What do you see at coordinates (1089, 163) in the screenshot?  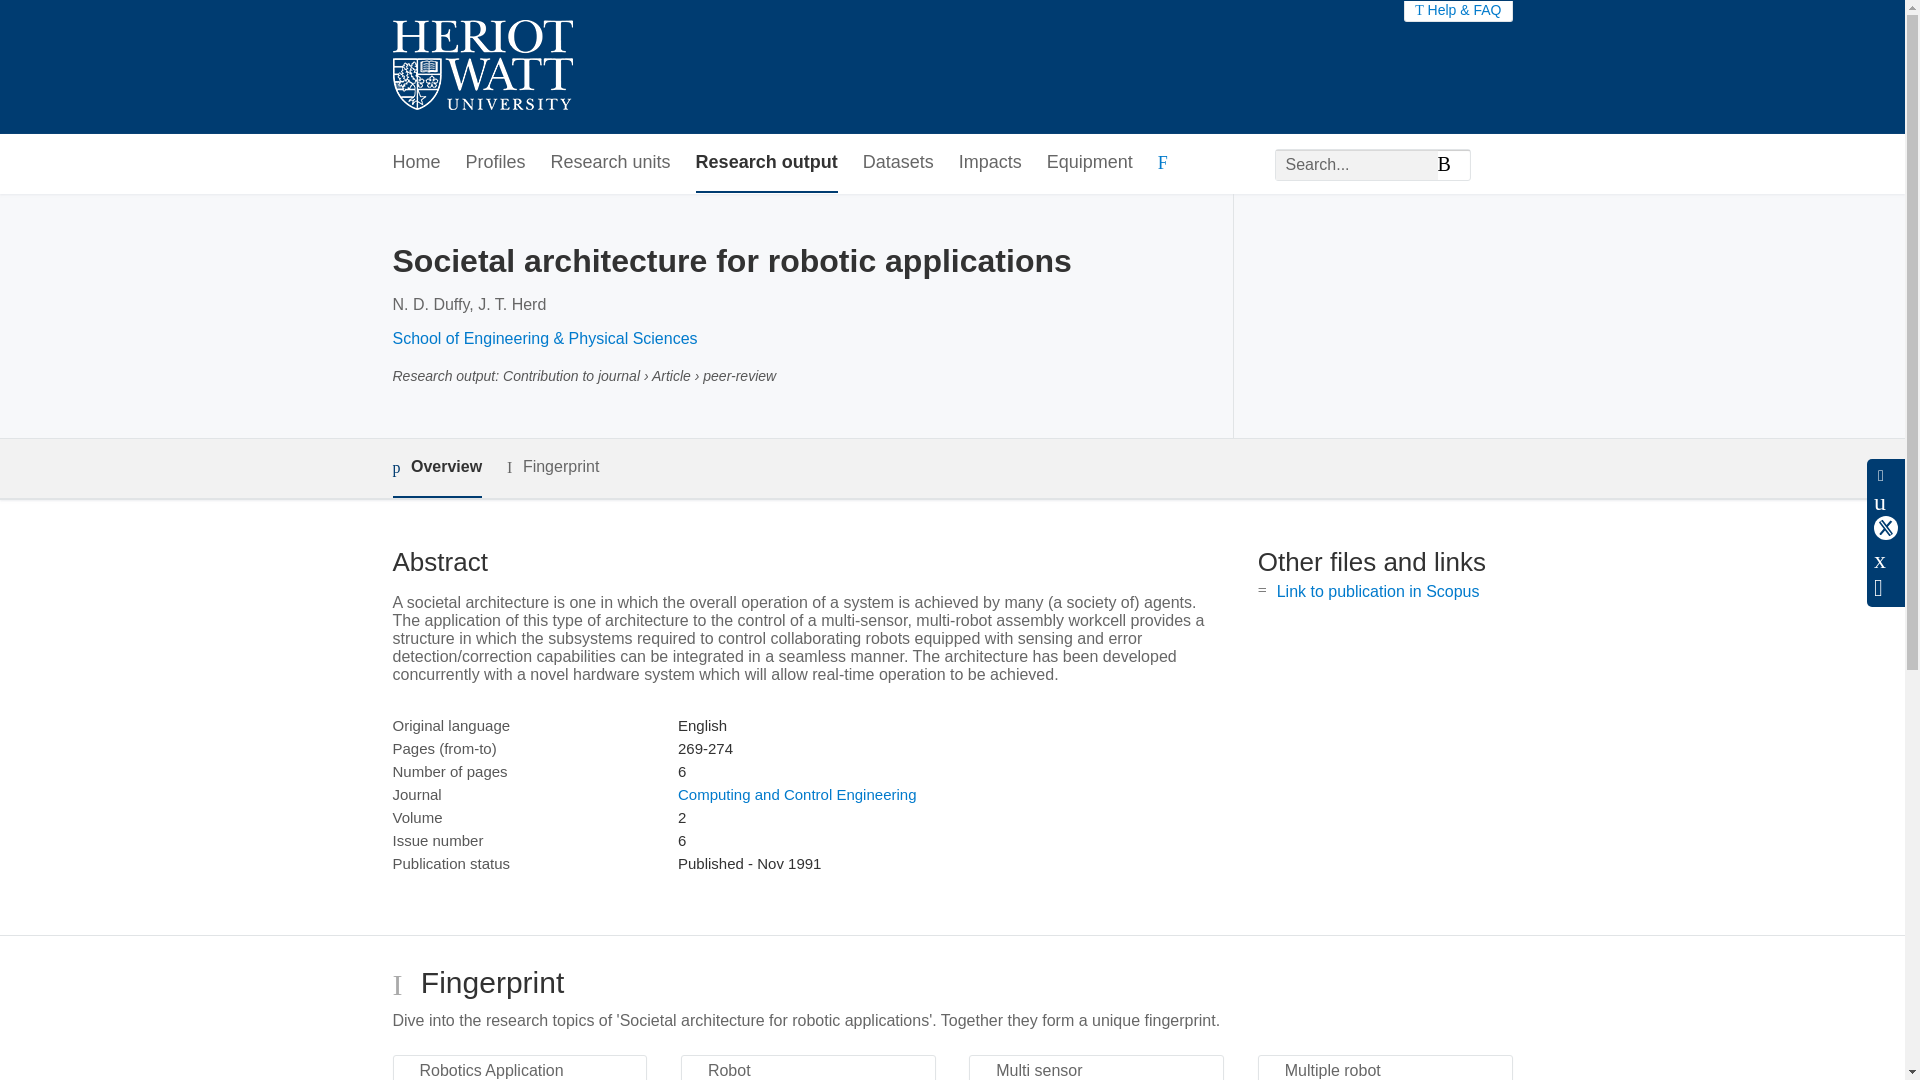 I see `Equipment` at bounding box center [1089, 163].